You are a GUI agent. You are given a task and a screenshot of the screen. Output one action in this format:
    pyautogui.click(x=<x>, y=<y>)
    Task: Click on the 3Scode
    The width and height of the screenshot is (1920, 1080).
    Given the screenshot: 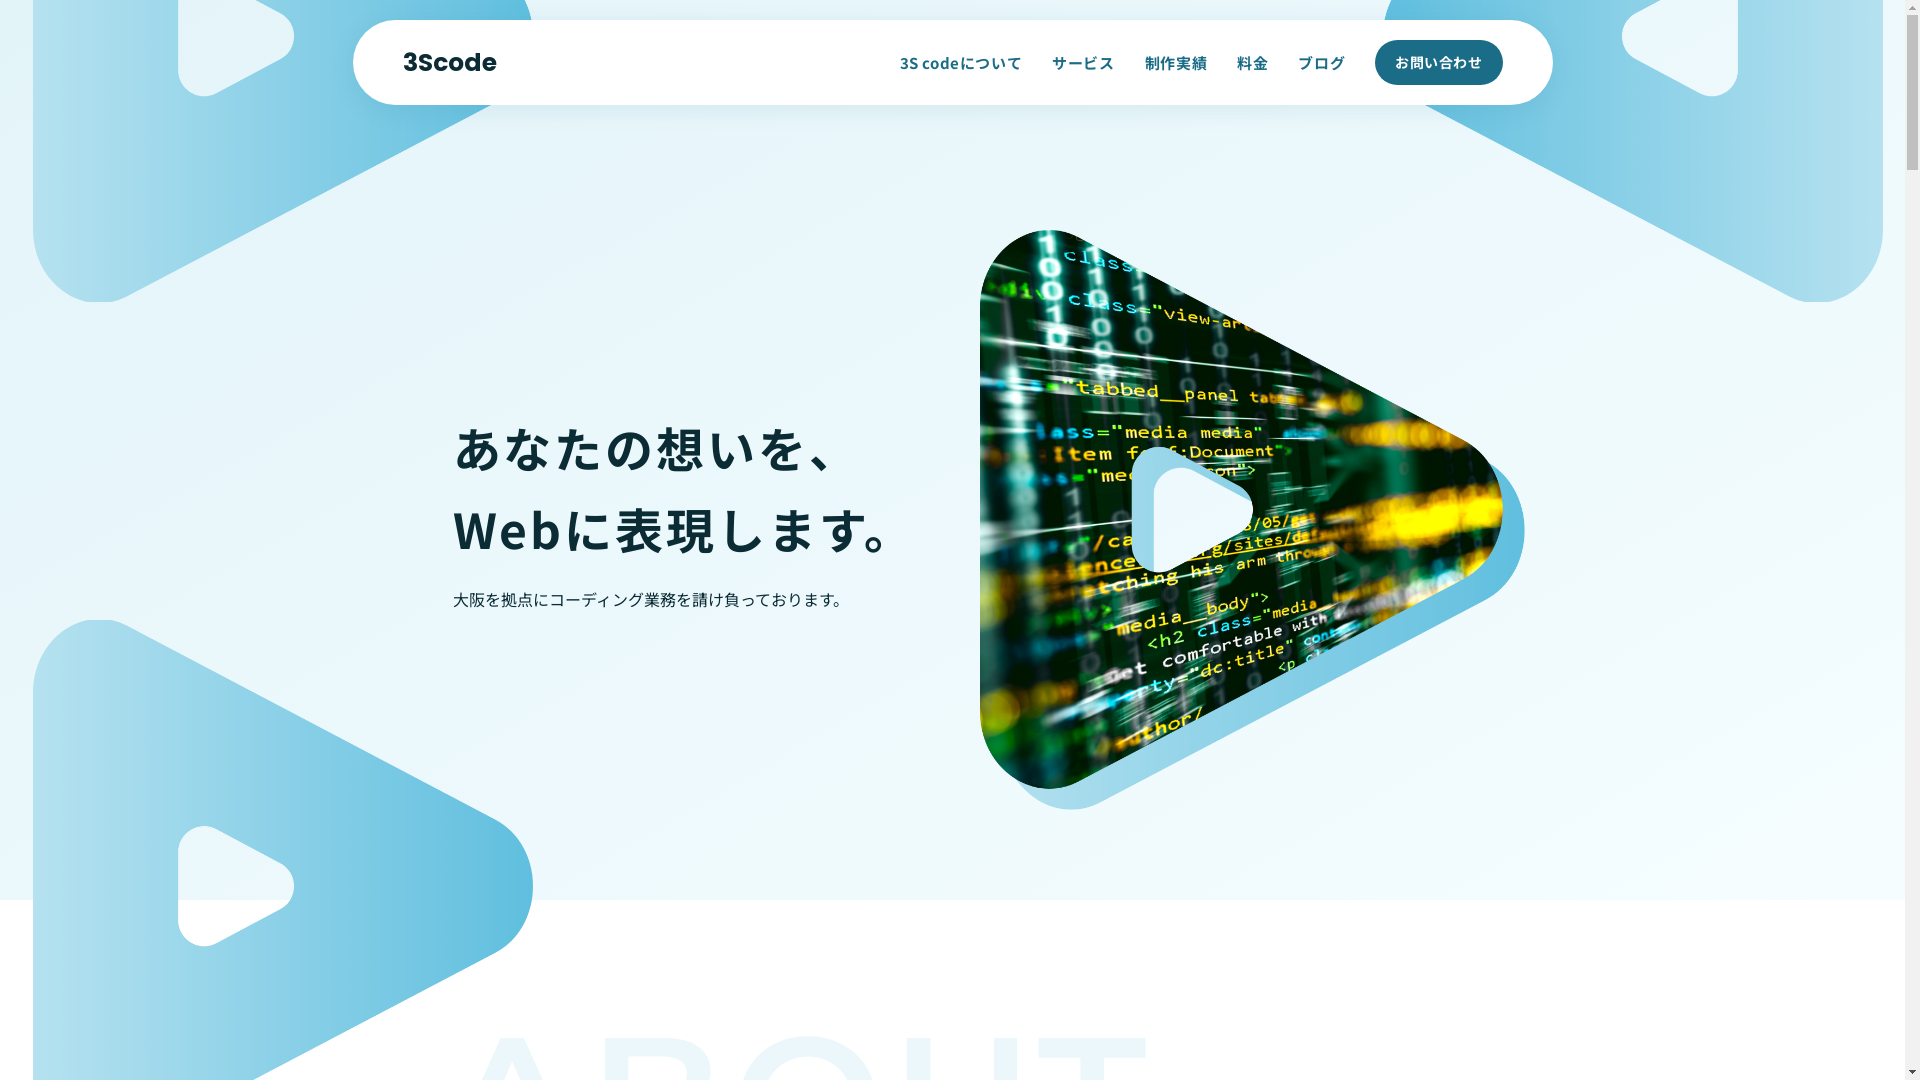 What is the action you would take?
    pyautogui.click(x=449, y=62)
    